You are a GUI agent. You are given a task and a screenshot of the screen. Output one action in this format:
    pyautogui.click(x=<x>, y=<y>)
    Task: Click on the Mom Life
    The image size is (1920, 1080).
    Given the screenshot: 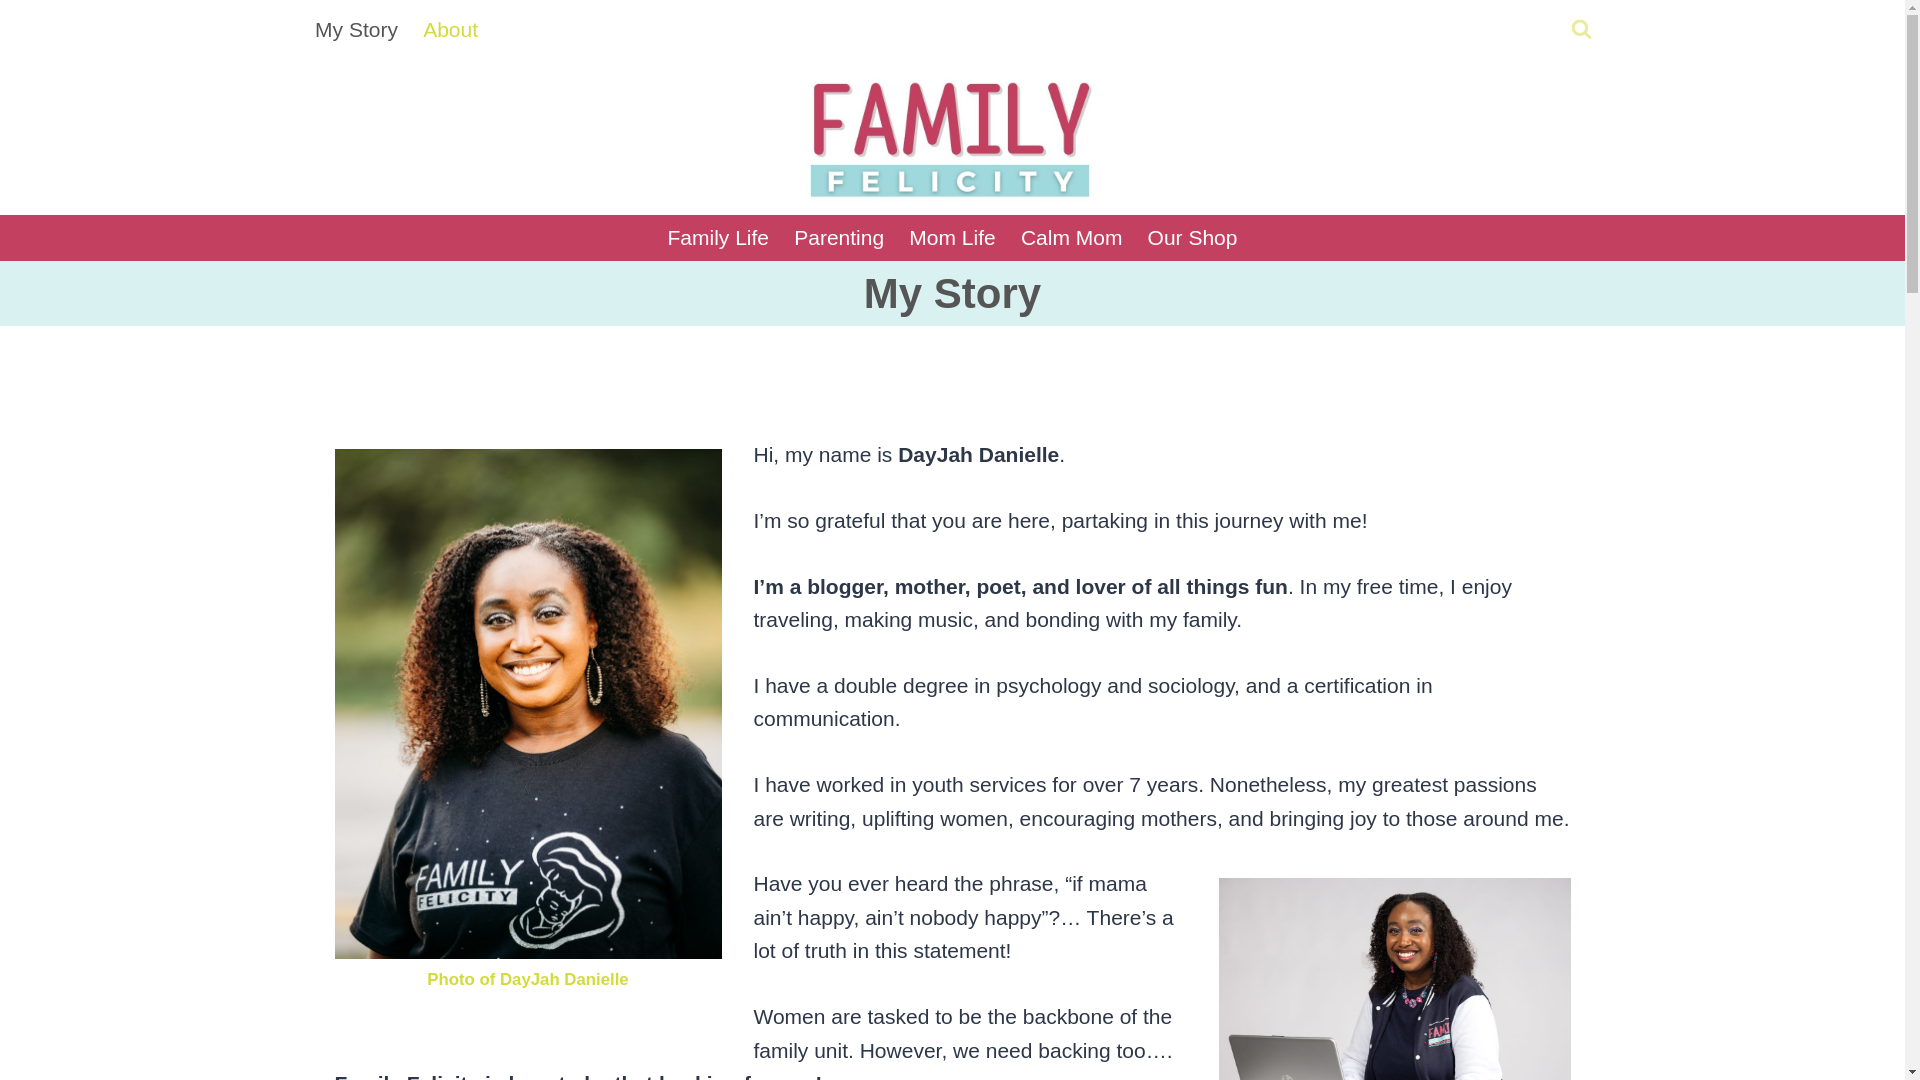 What is the action you would take?
    pyautogui.click(x=952, y=238)
    